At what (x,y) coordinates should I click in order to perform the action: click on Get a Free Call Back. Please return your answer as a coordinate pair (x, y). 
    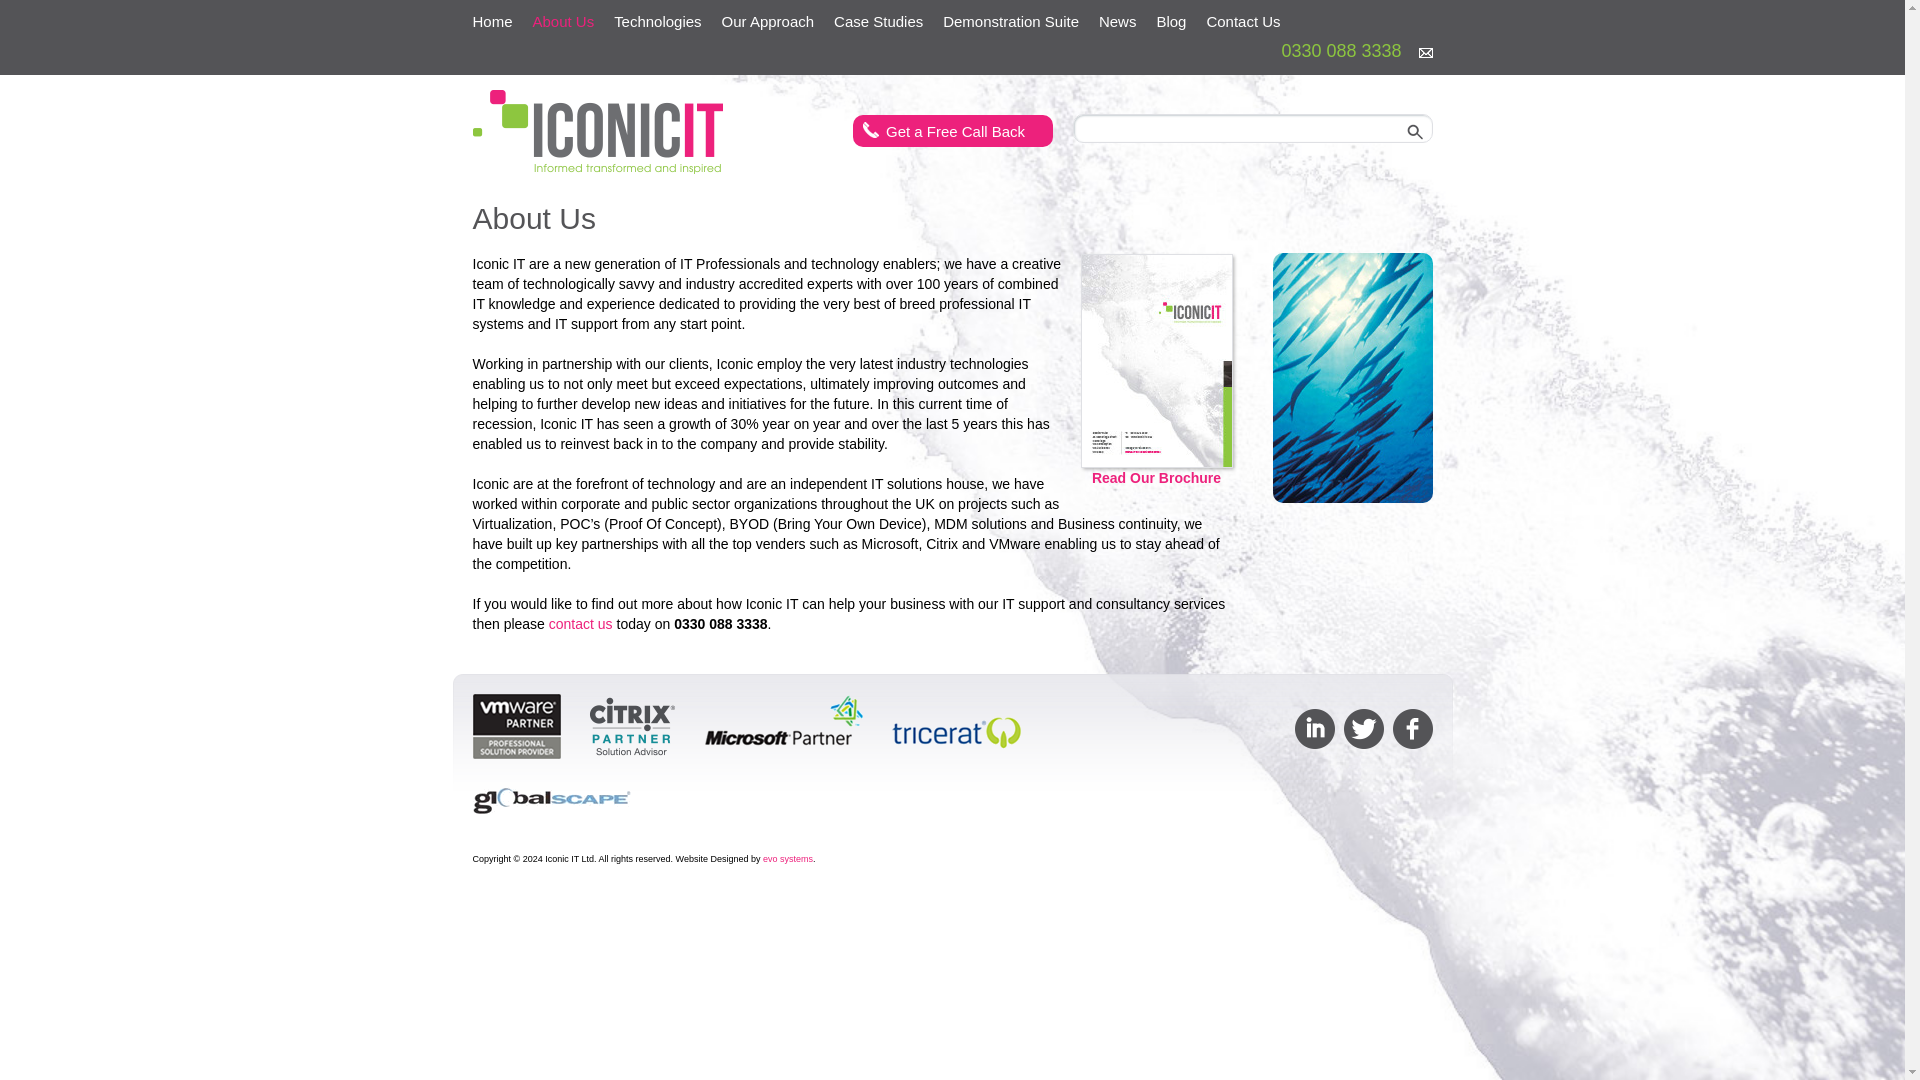
    Looking at the image, I should click on (952, 130).